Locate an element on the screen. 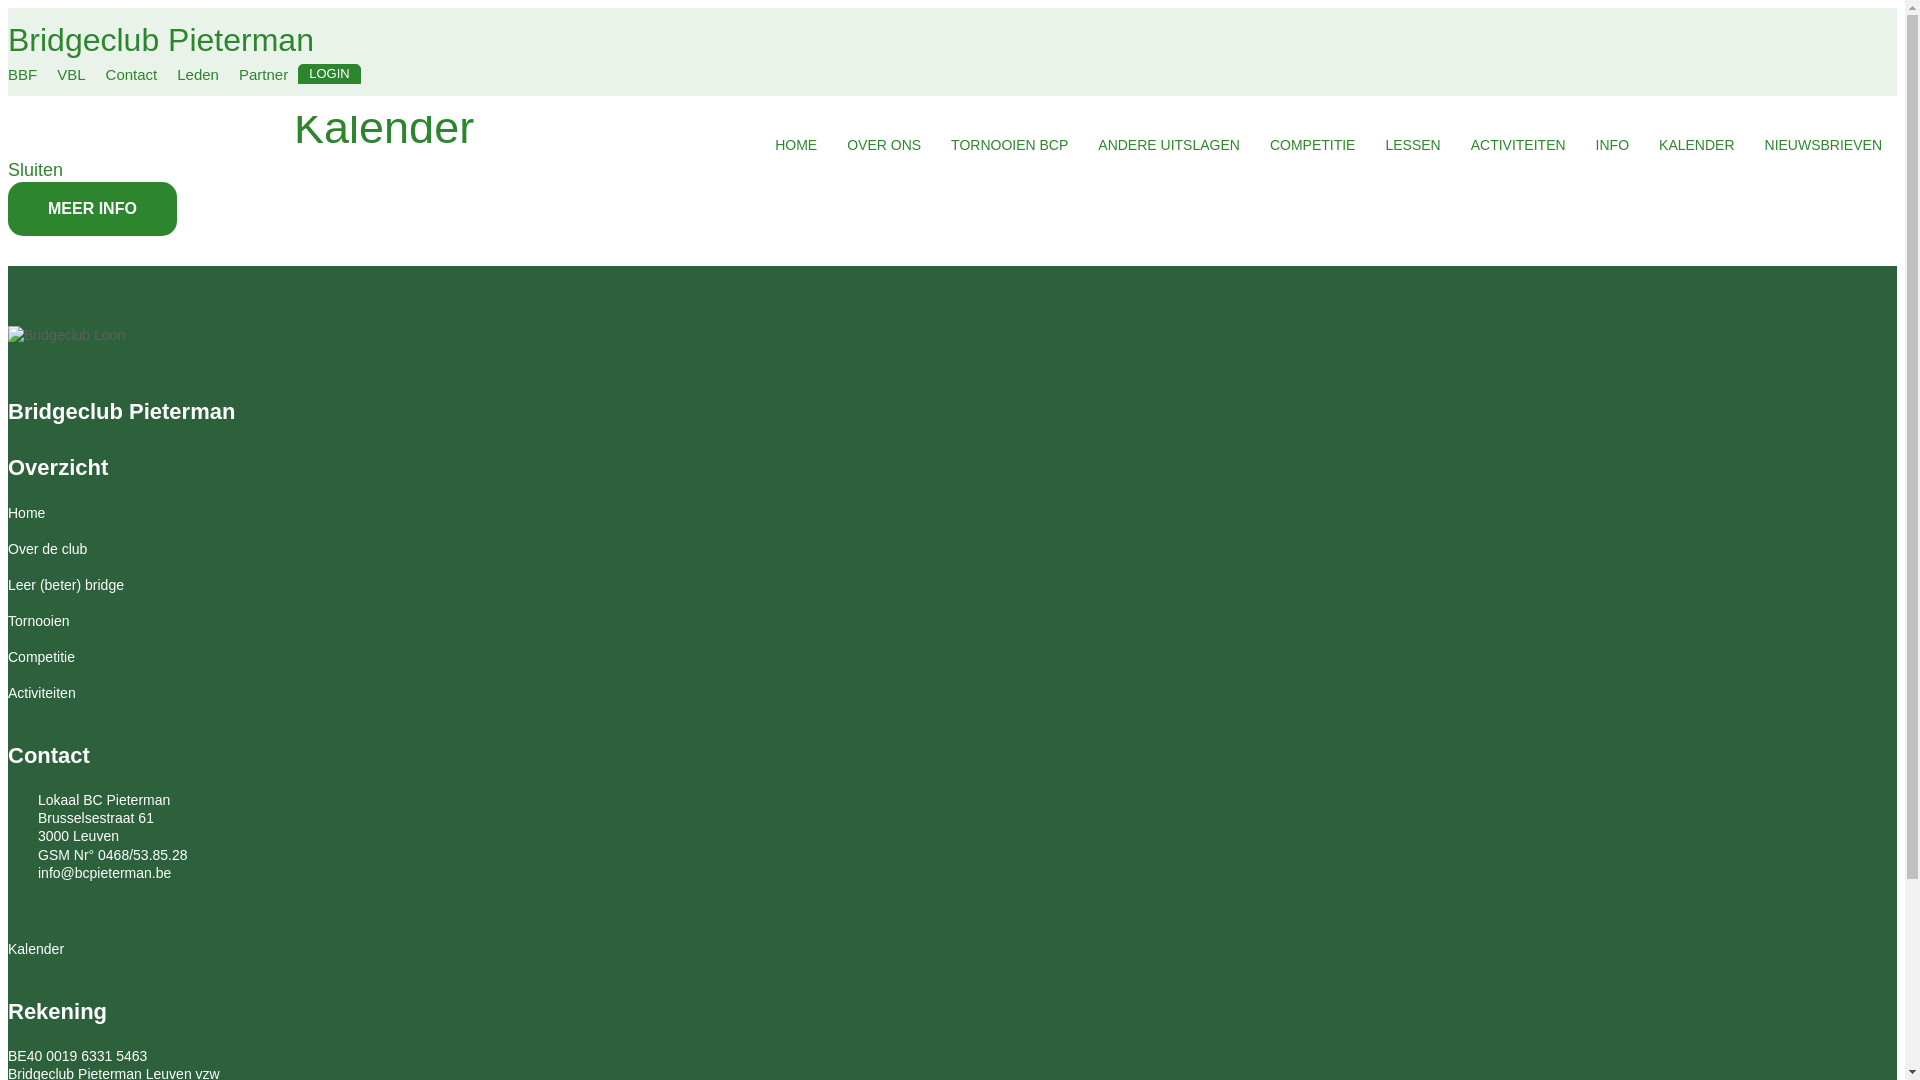 The image size is (1920, 1080). LOGIN is located at coordinates (329, 74).